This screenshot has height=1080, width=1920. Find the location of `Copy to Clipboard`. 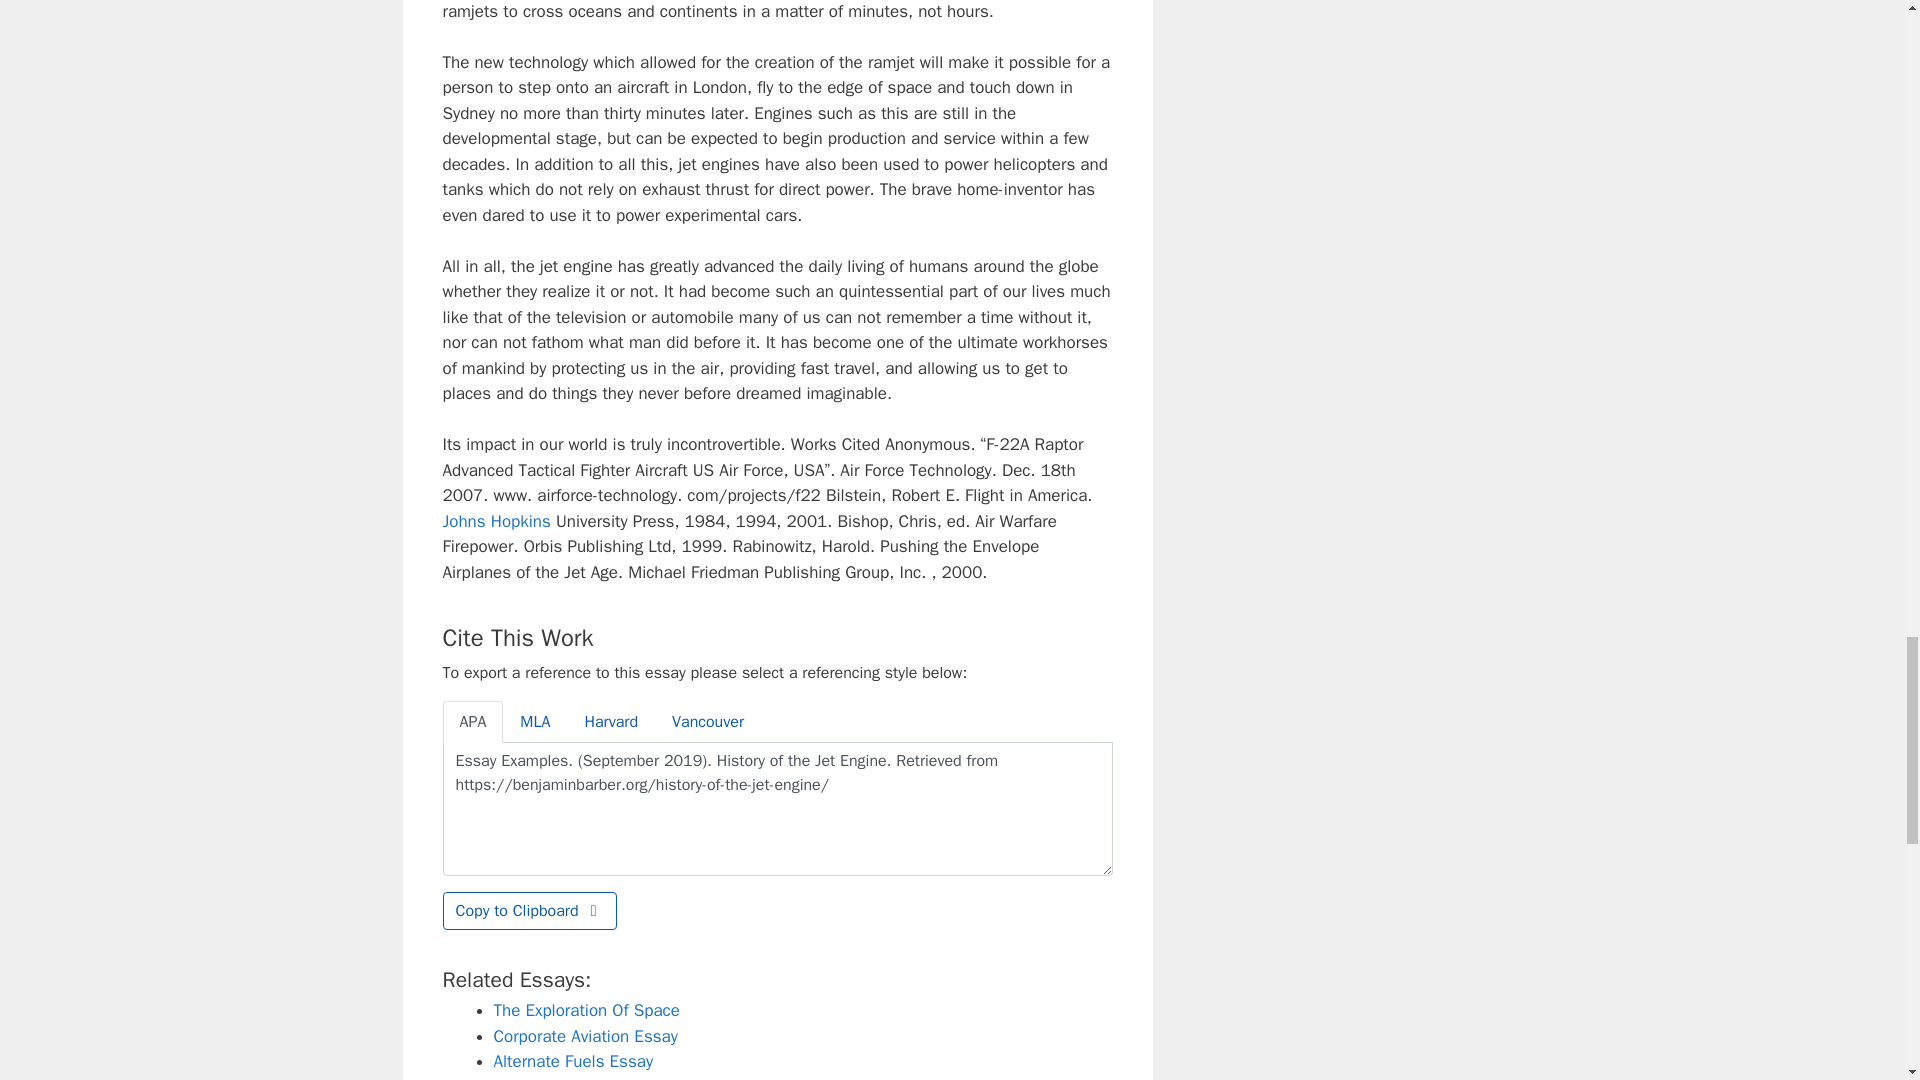

Copy to Clipboard is located at coordinates (528, 910).